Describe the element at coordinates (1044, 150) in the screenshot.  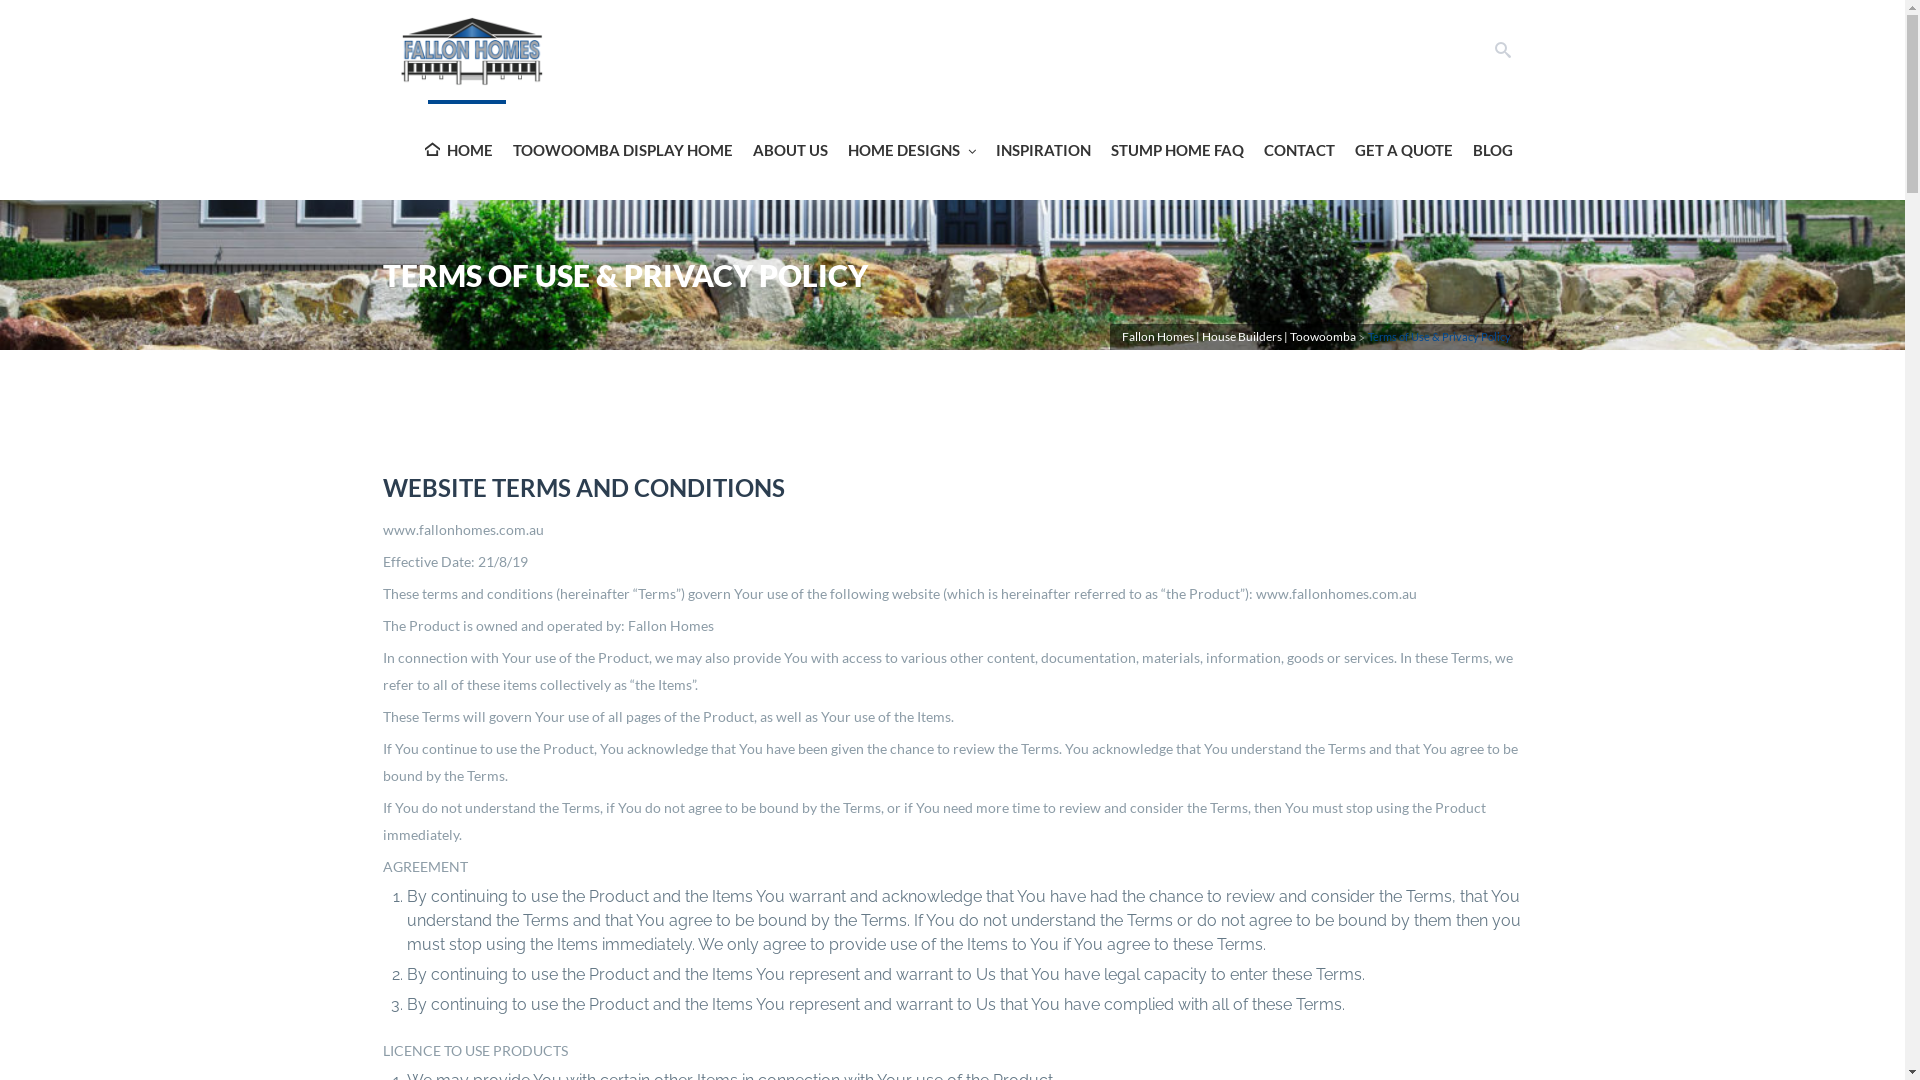
I see `INSPIRATION` at that location.